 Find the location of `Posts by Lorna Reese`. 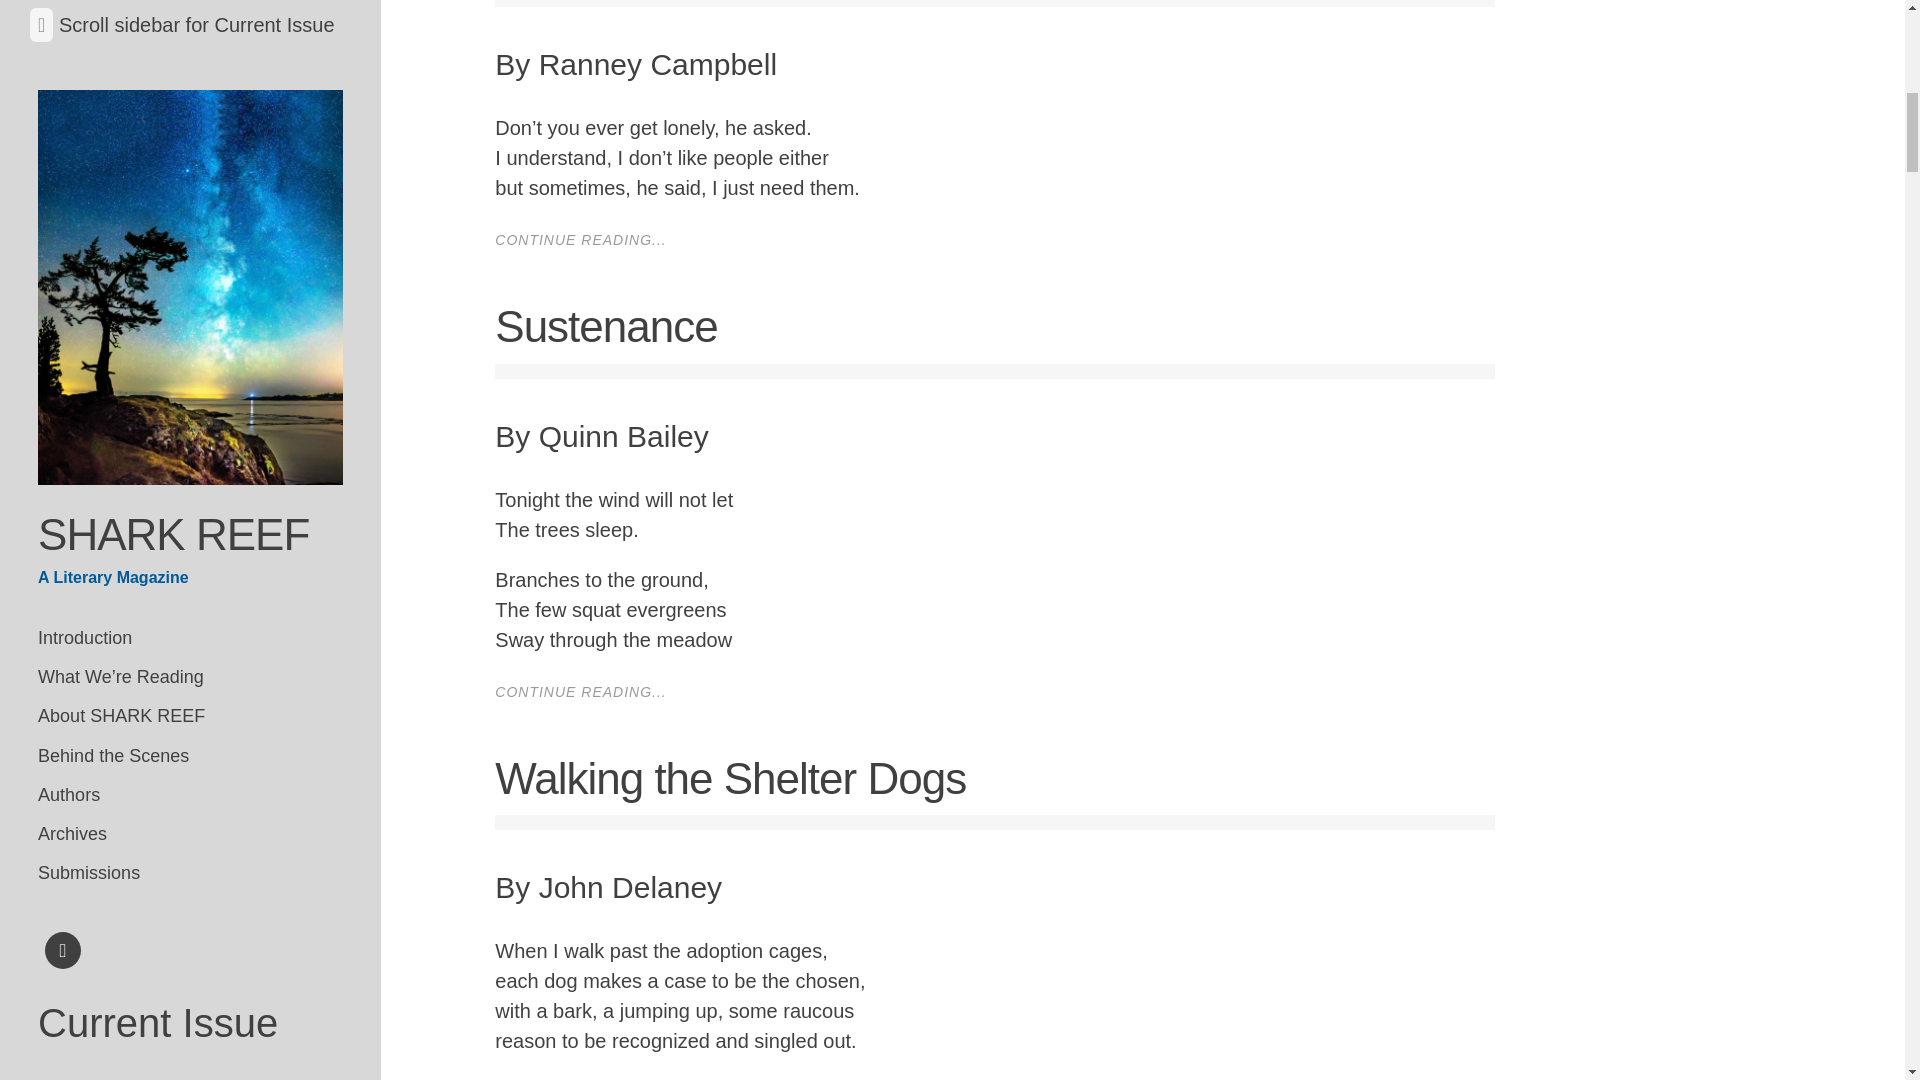

Posts by Lorna Reese is located at coordinates (201, 187).